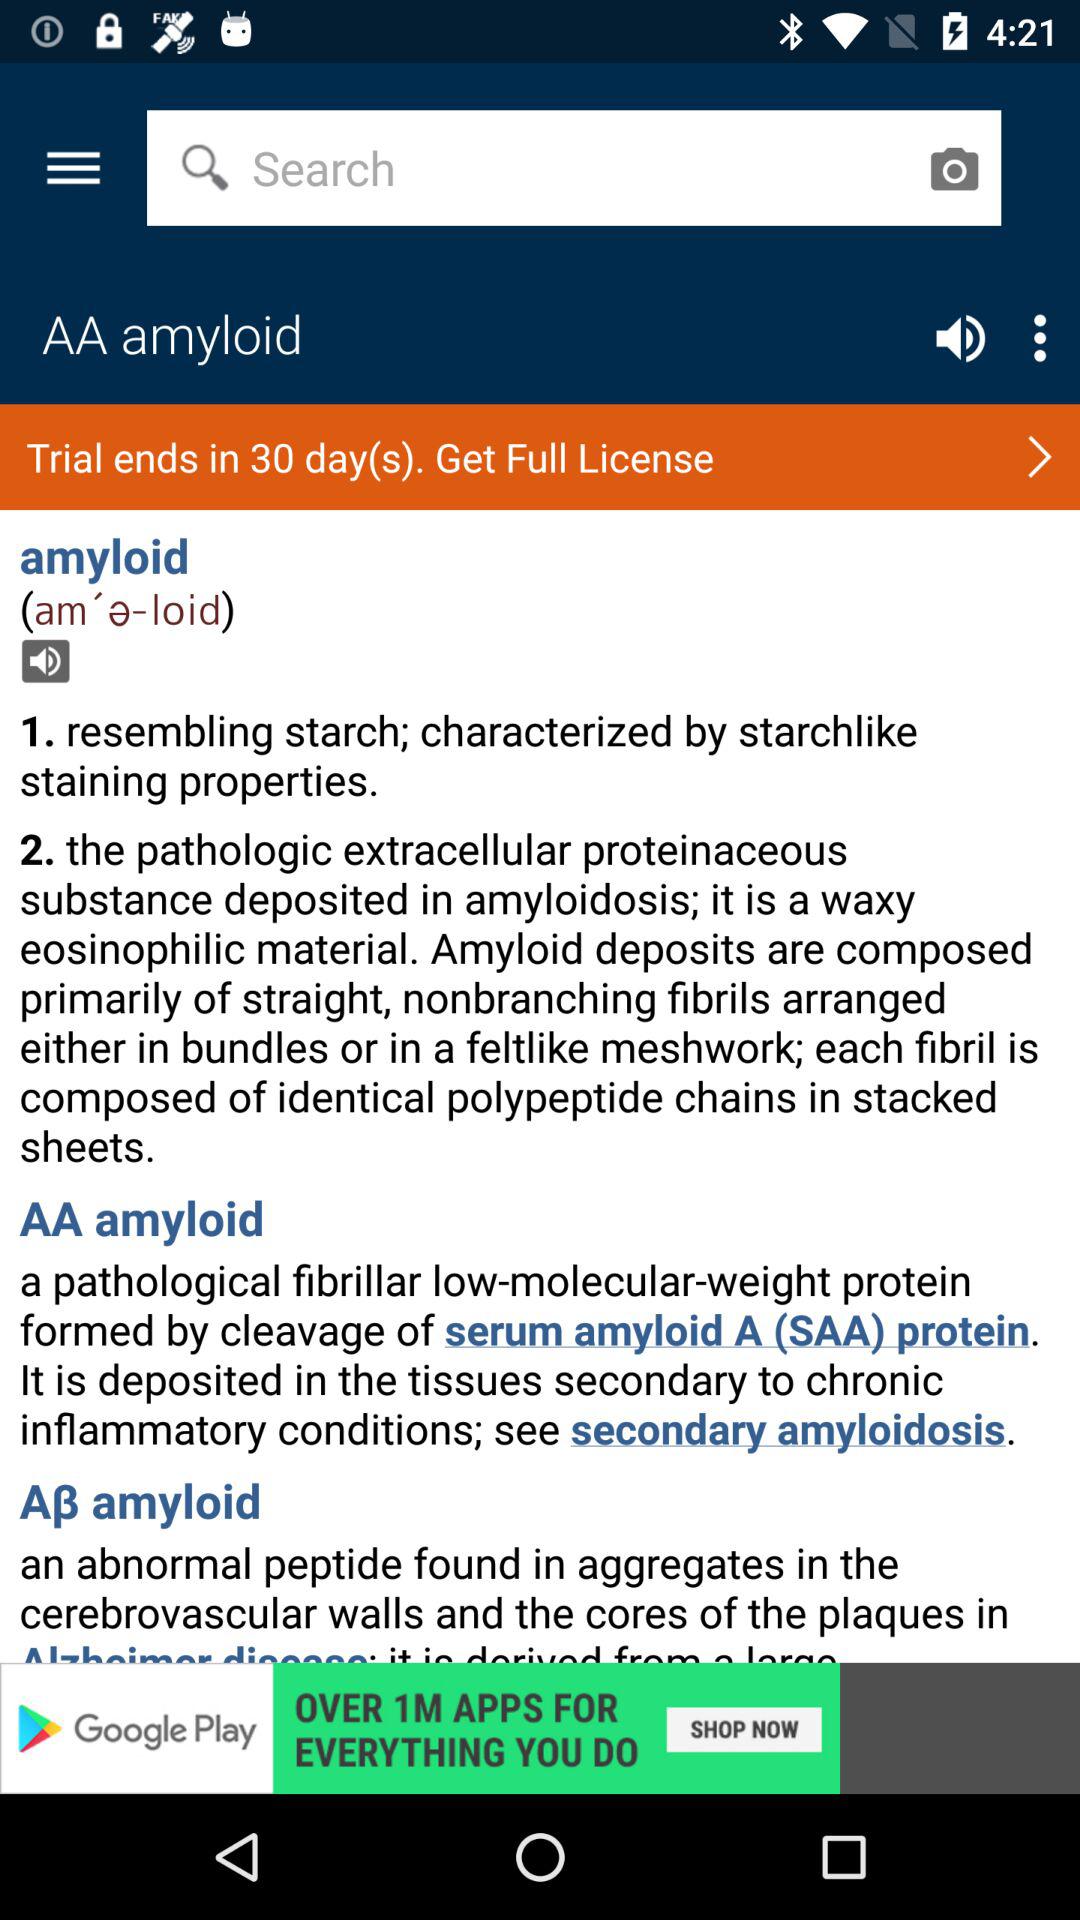  Describe the element at coordinates (1040, 338) in the screenshot. I see `list button` at that location.